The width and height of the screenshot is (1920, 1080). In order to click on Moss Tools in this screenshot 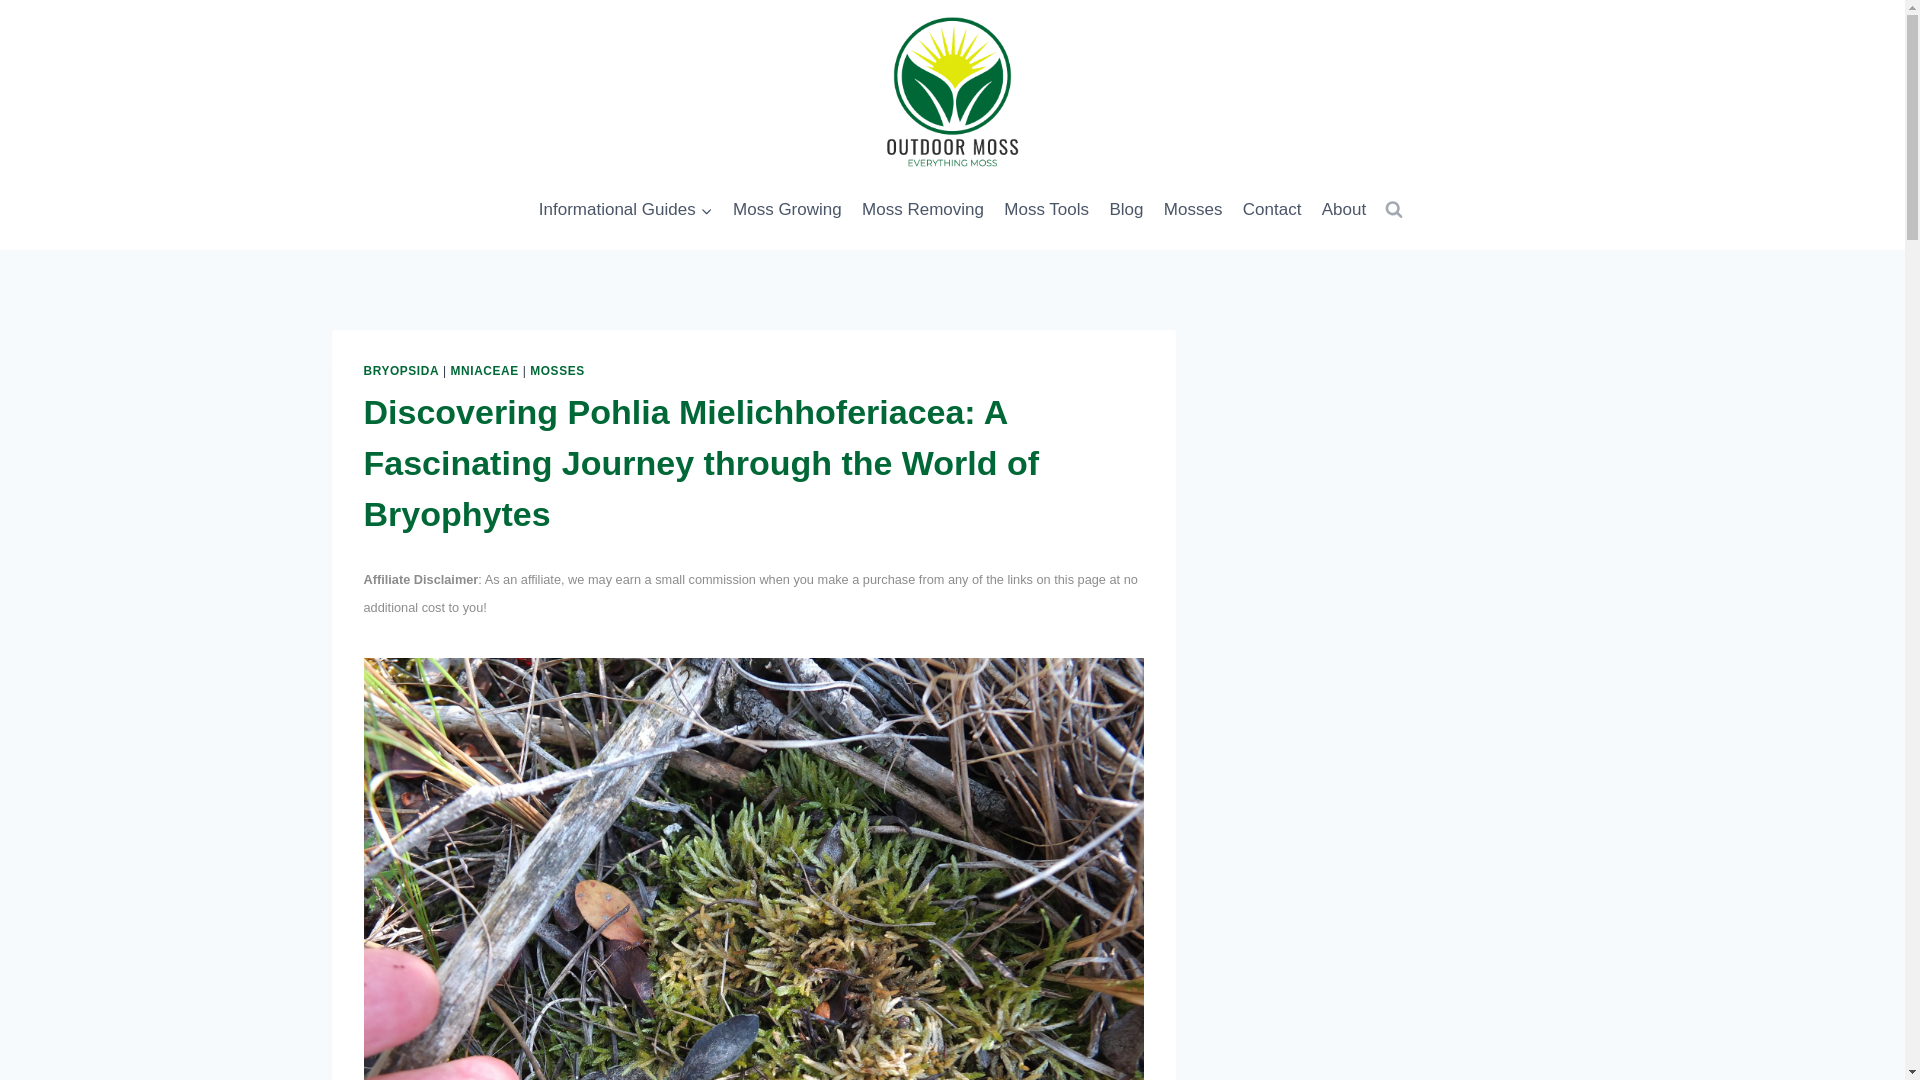, I will do `click(1046, 210)`.